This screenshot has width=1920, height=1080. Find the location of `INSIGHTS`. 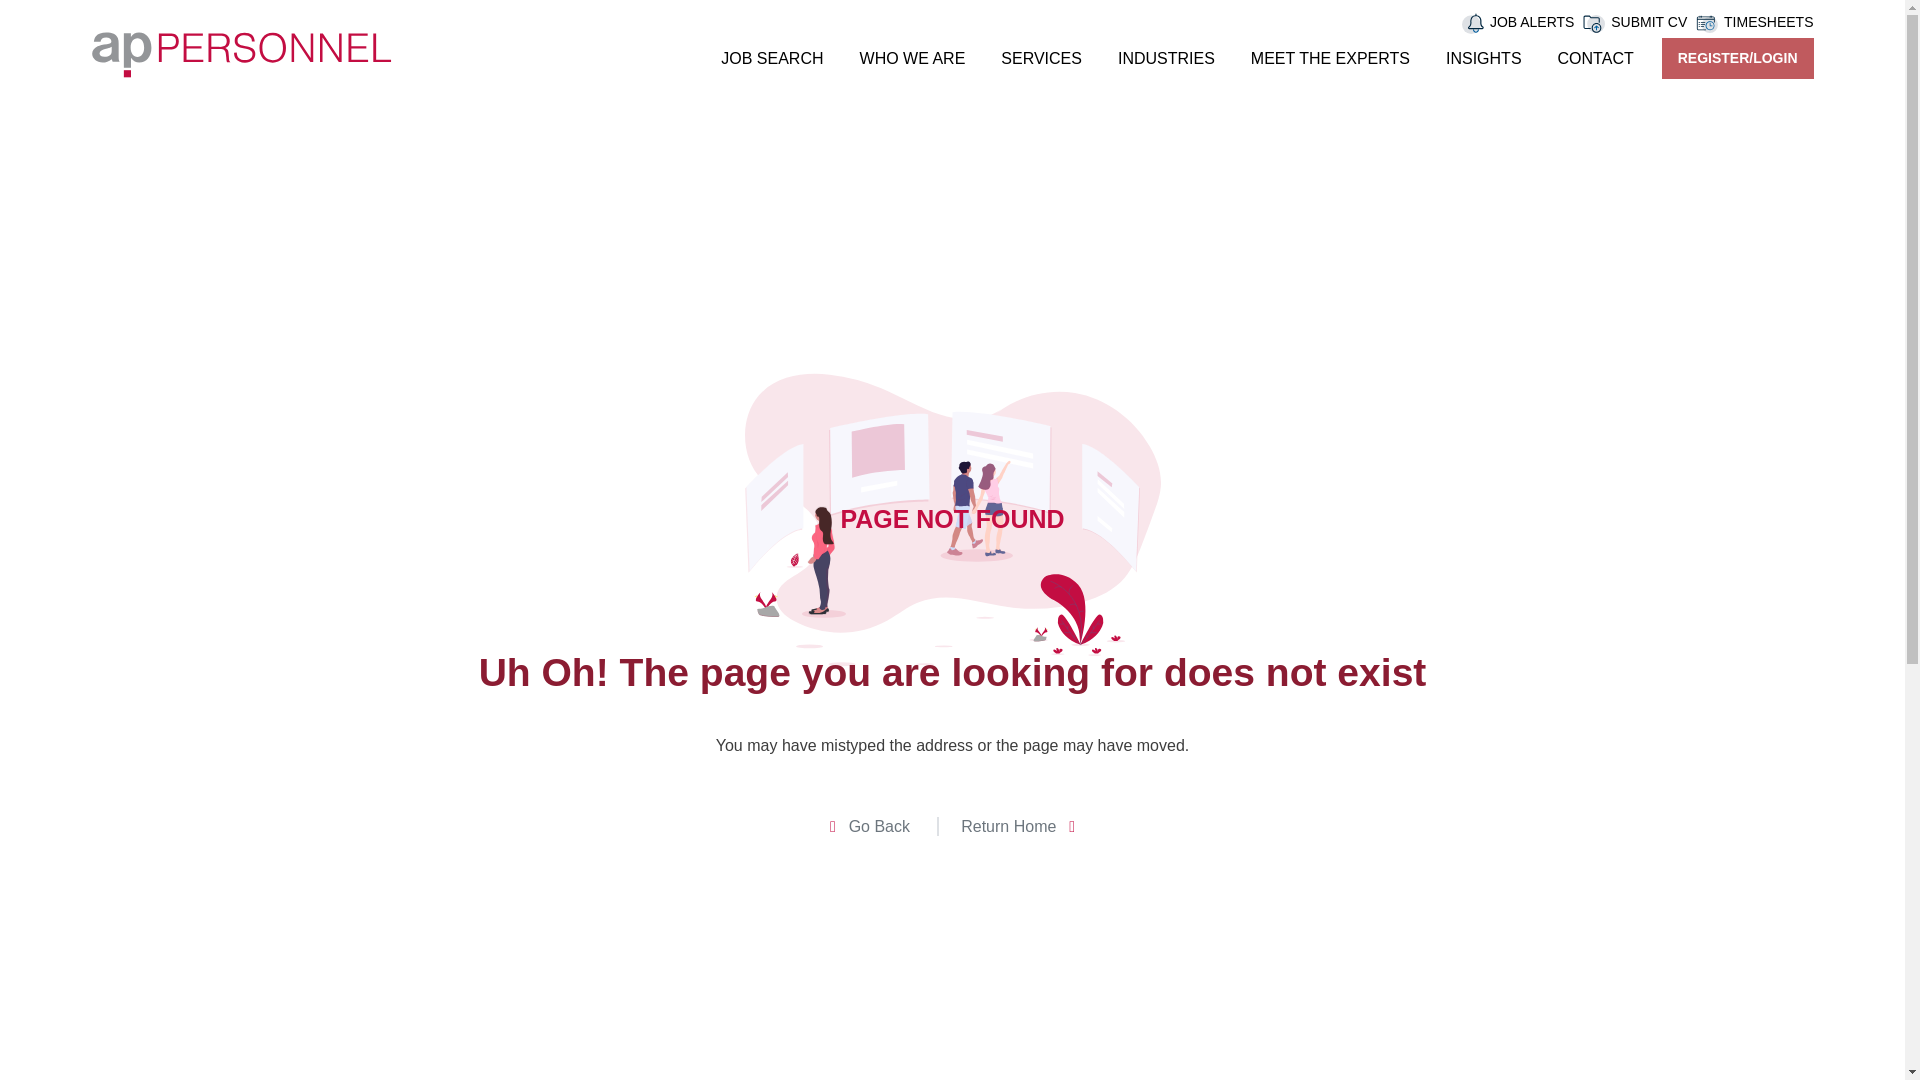

INSIGHTS is located at coordinates (1484, 58).